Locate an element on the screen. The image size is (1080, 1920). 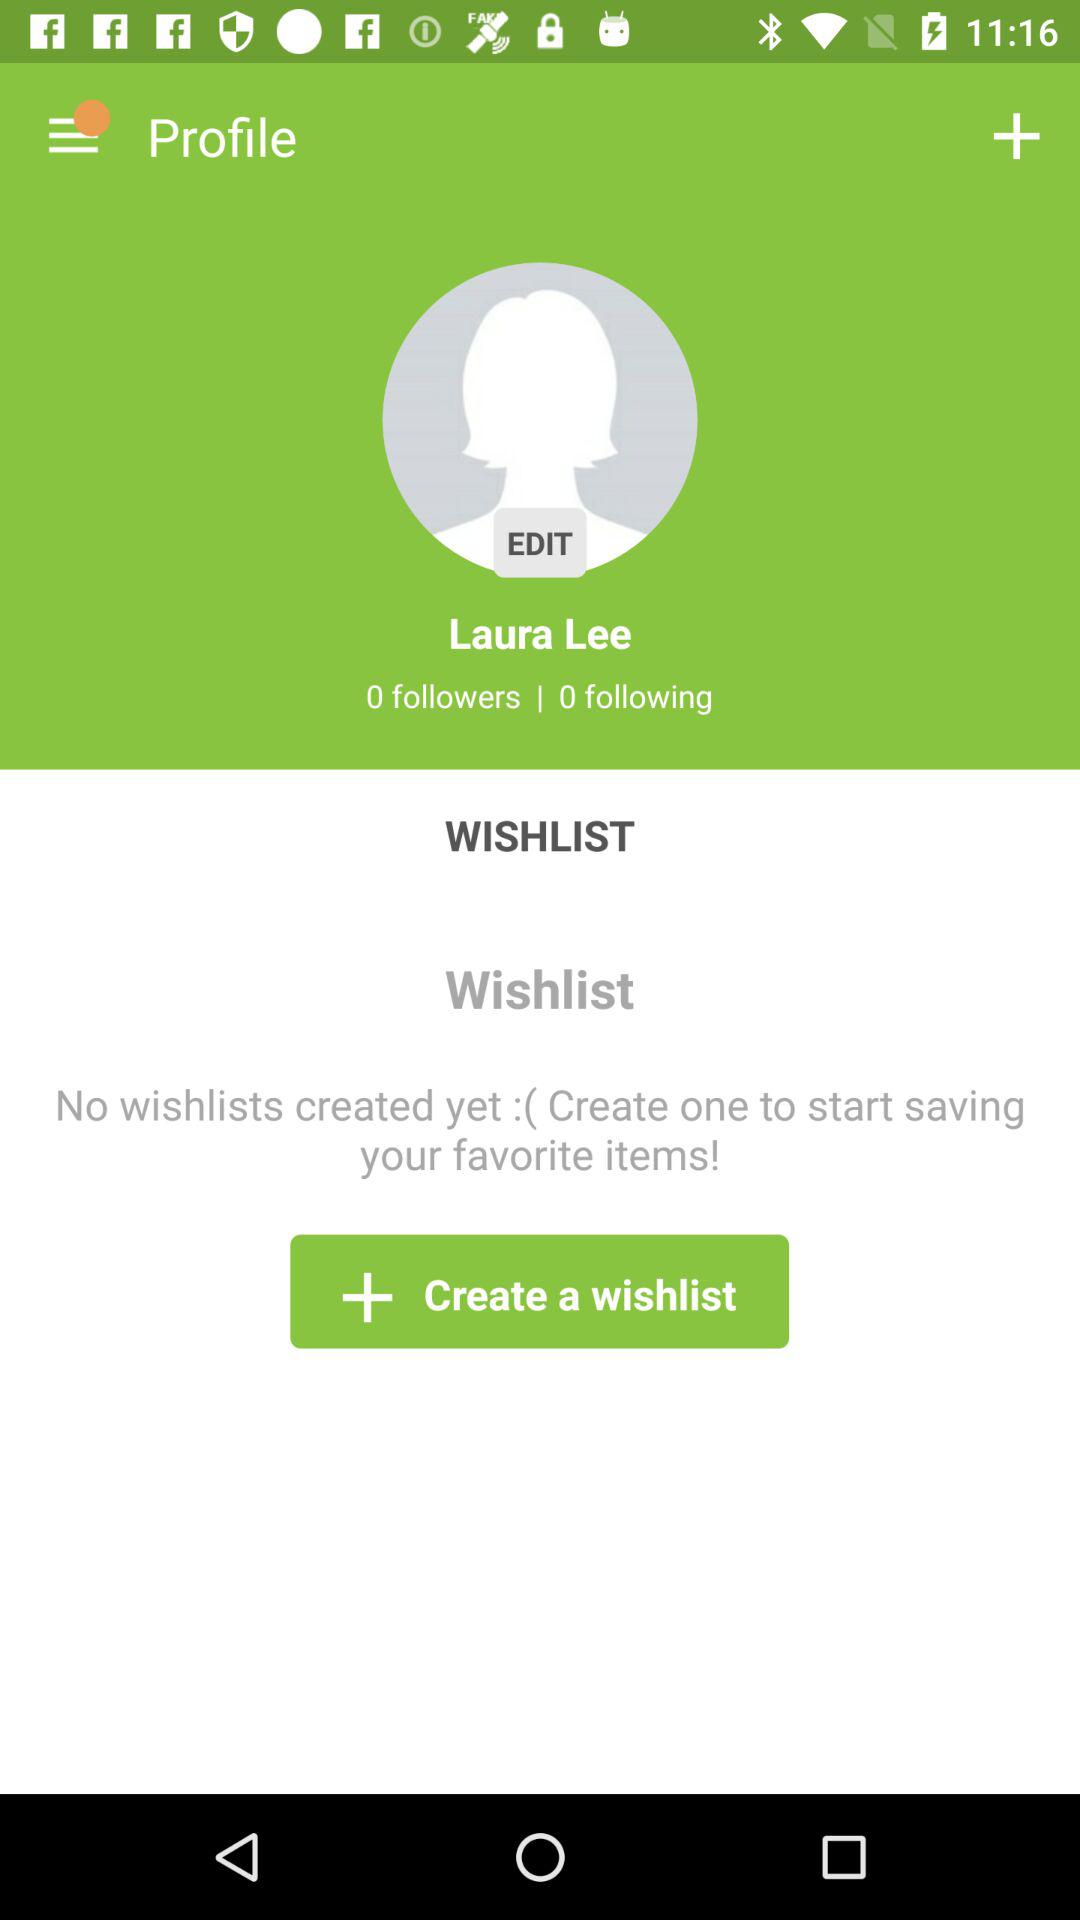
click the item next to the   |   icon is located at coordinates (443, 695).